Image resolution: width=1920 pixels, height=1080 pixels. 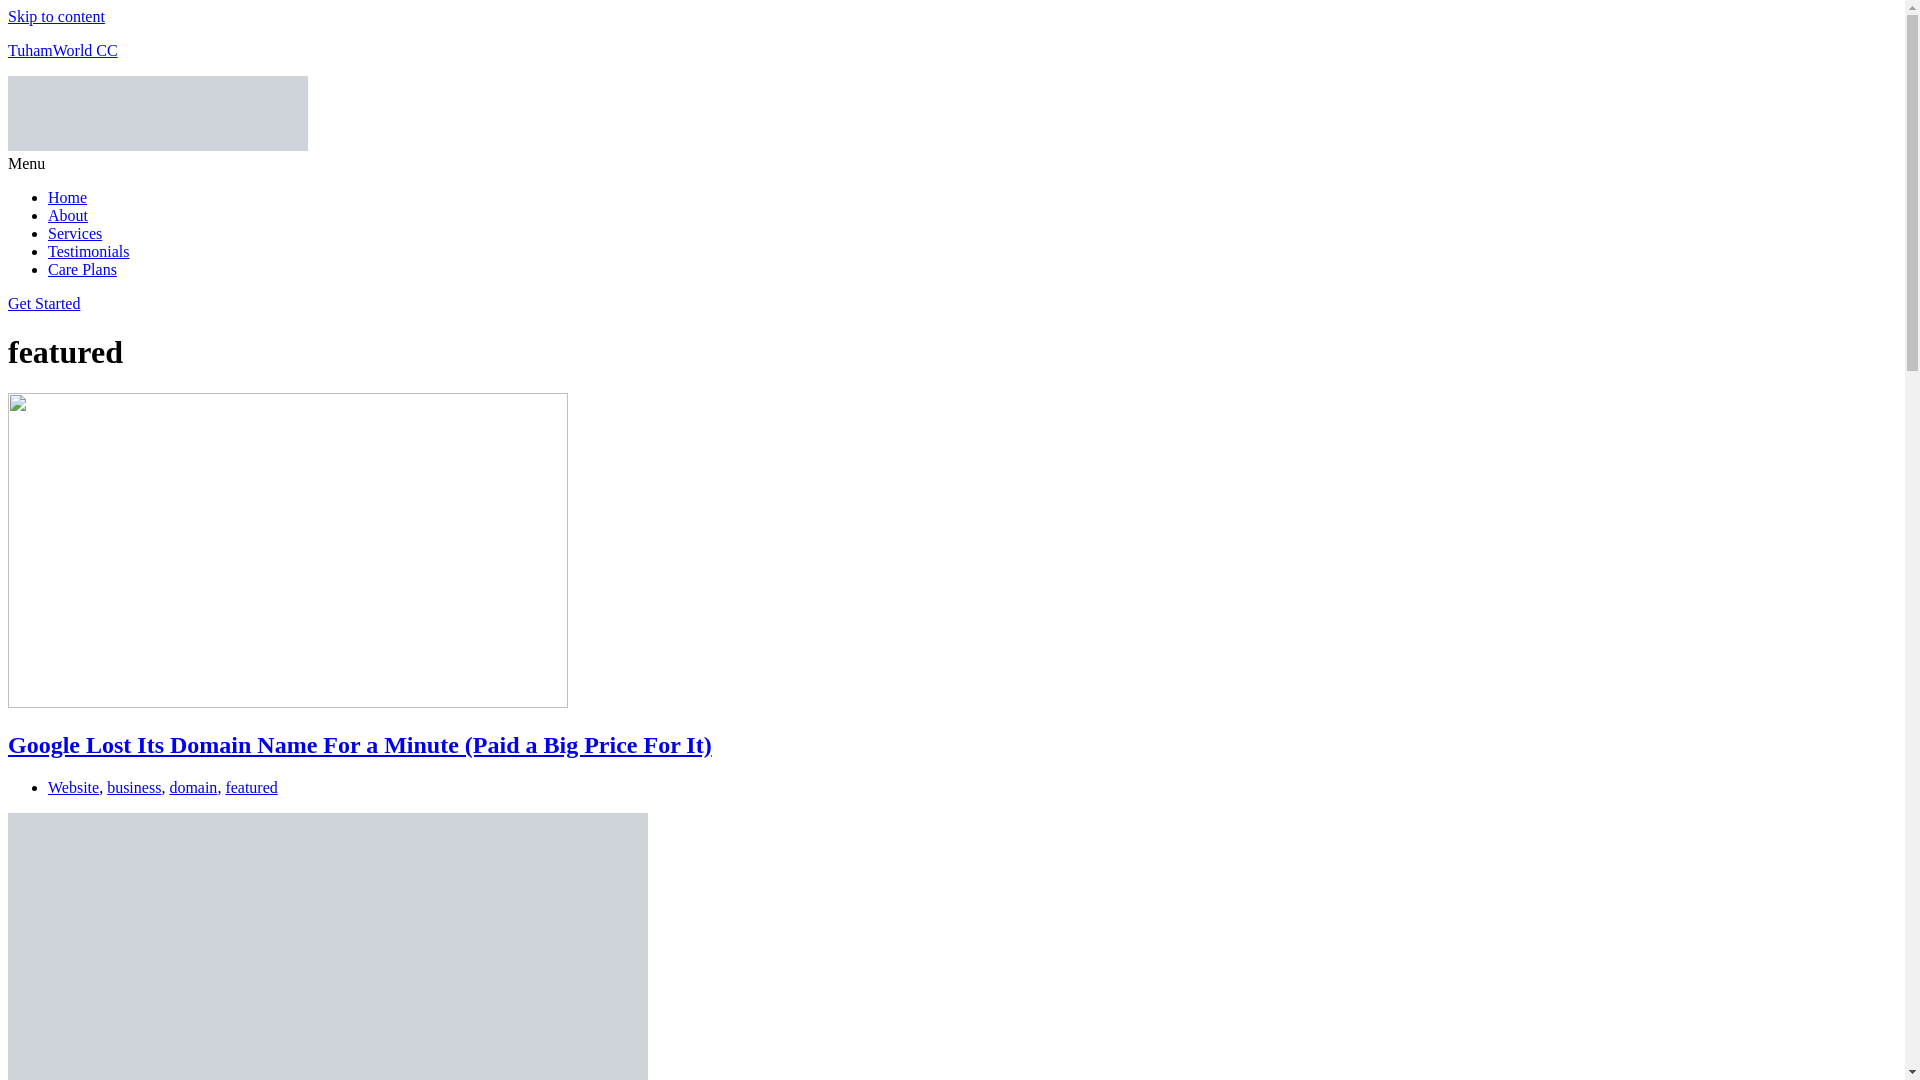 I want to click on Home, so click(x=67, y=198).